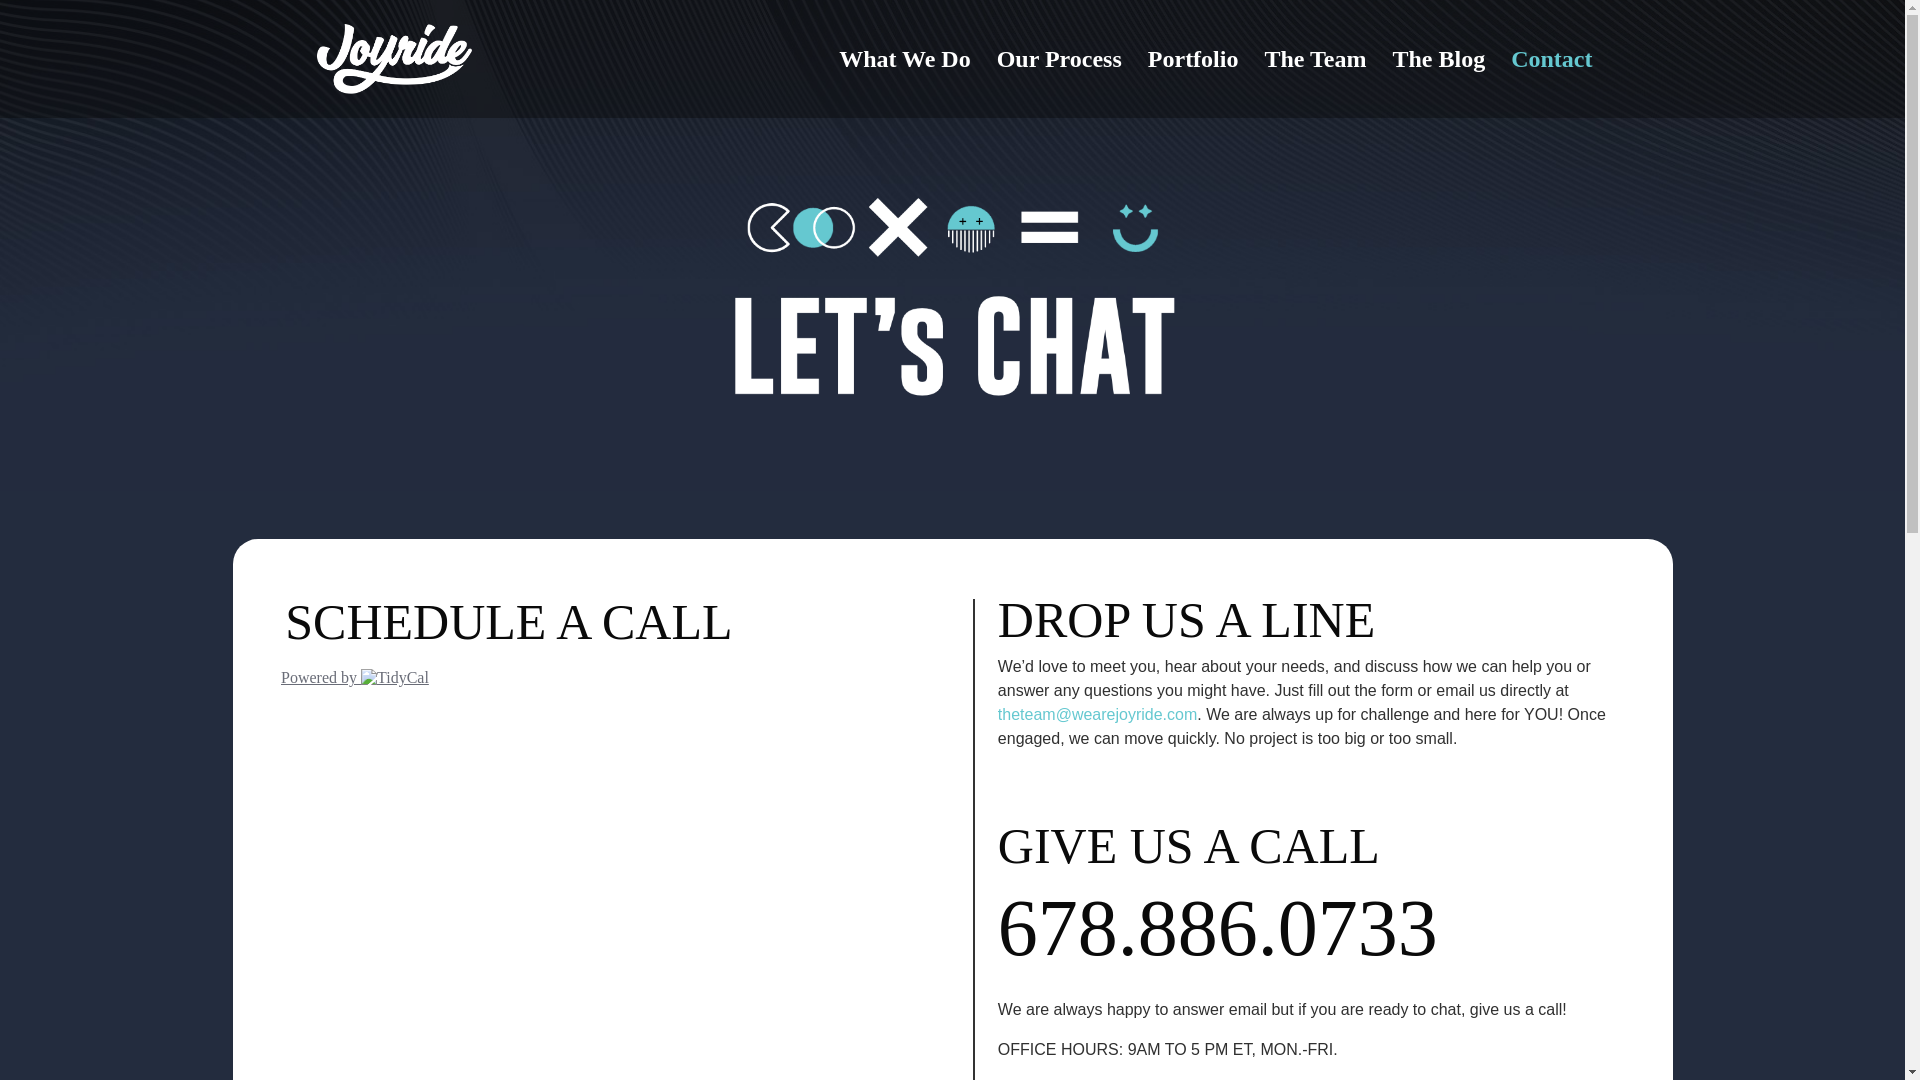 The image size is (1920, 1080). Describe the element at coordinates (1193, 84) in the screenshot. I see `Portfolio` at that location.